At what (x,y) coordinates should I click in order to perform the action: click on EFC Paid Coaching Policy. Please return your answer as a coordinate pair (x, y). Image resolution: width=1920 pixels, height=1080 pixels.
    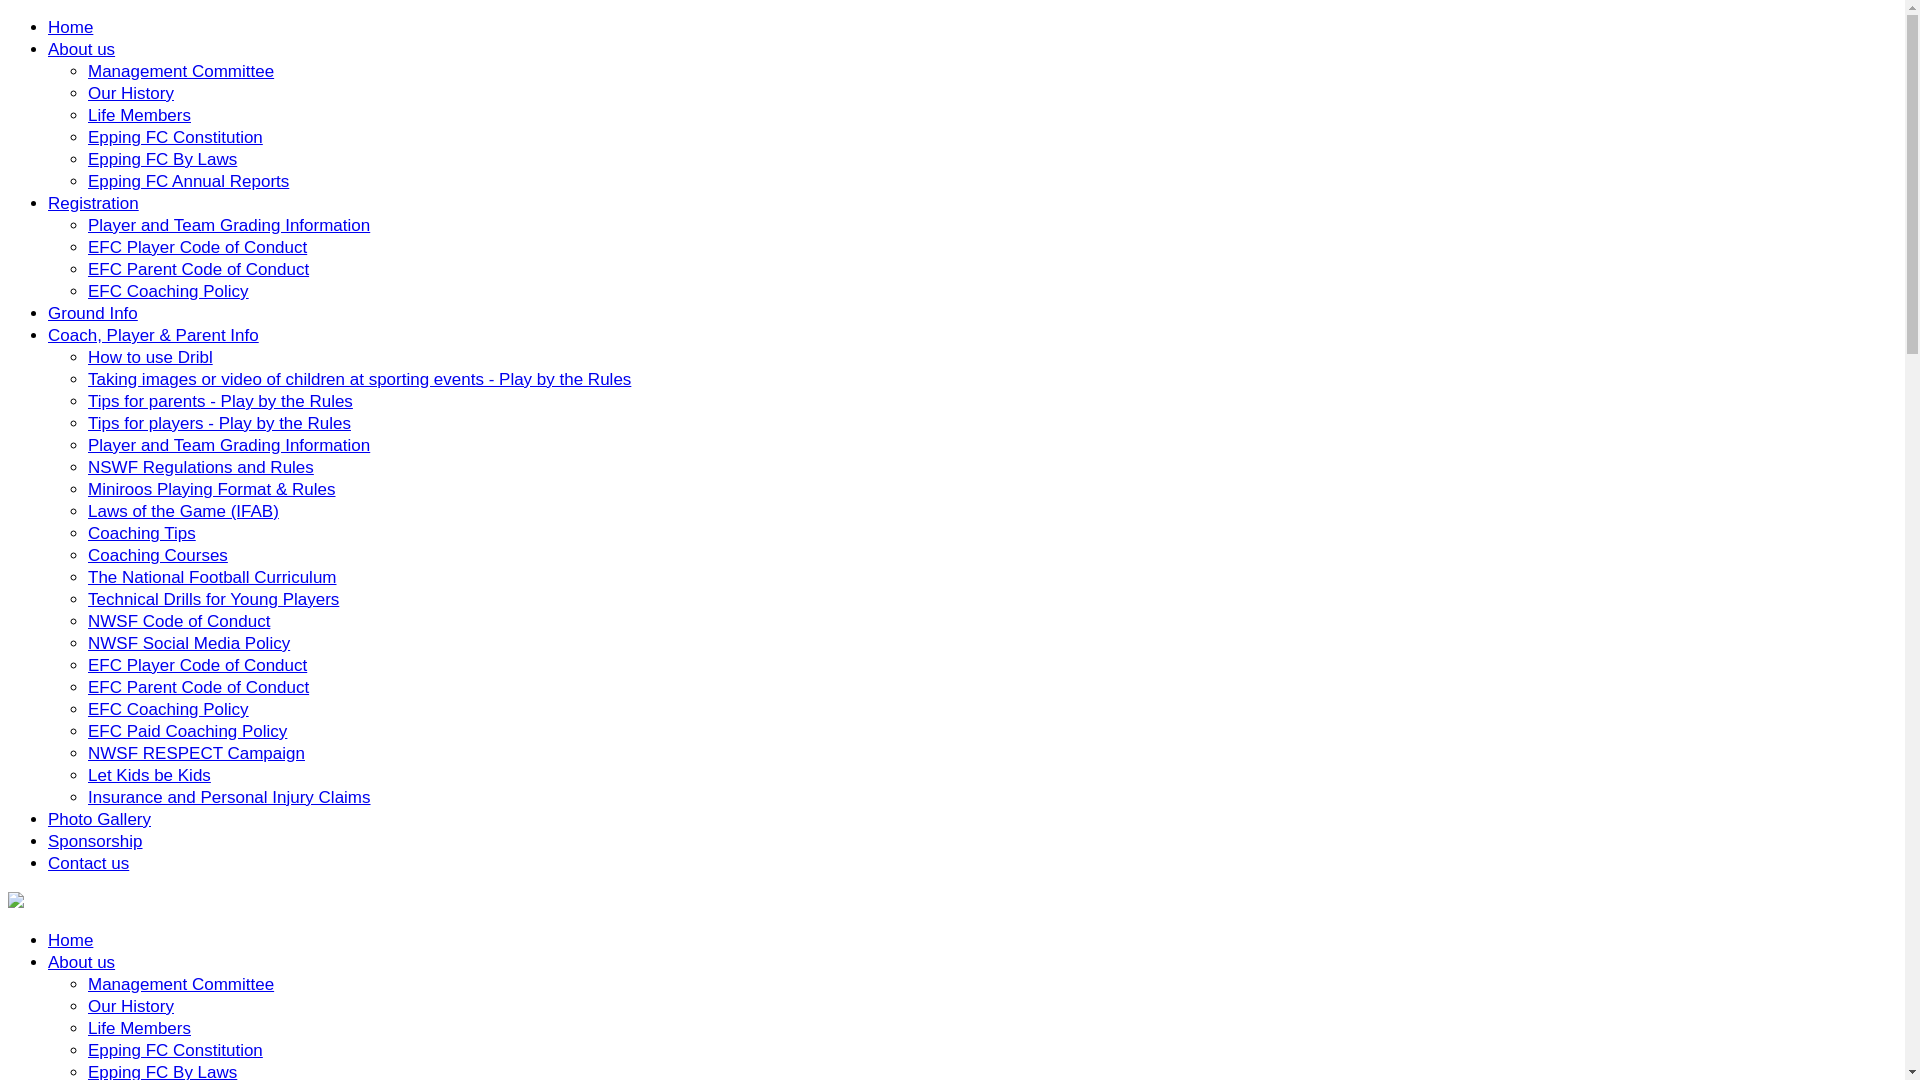
    Looking at the image, I should click on (188, 732).